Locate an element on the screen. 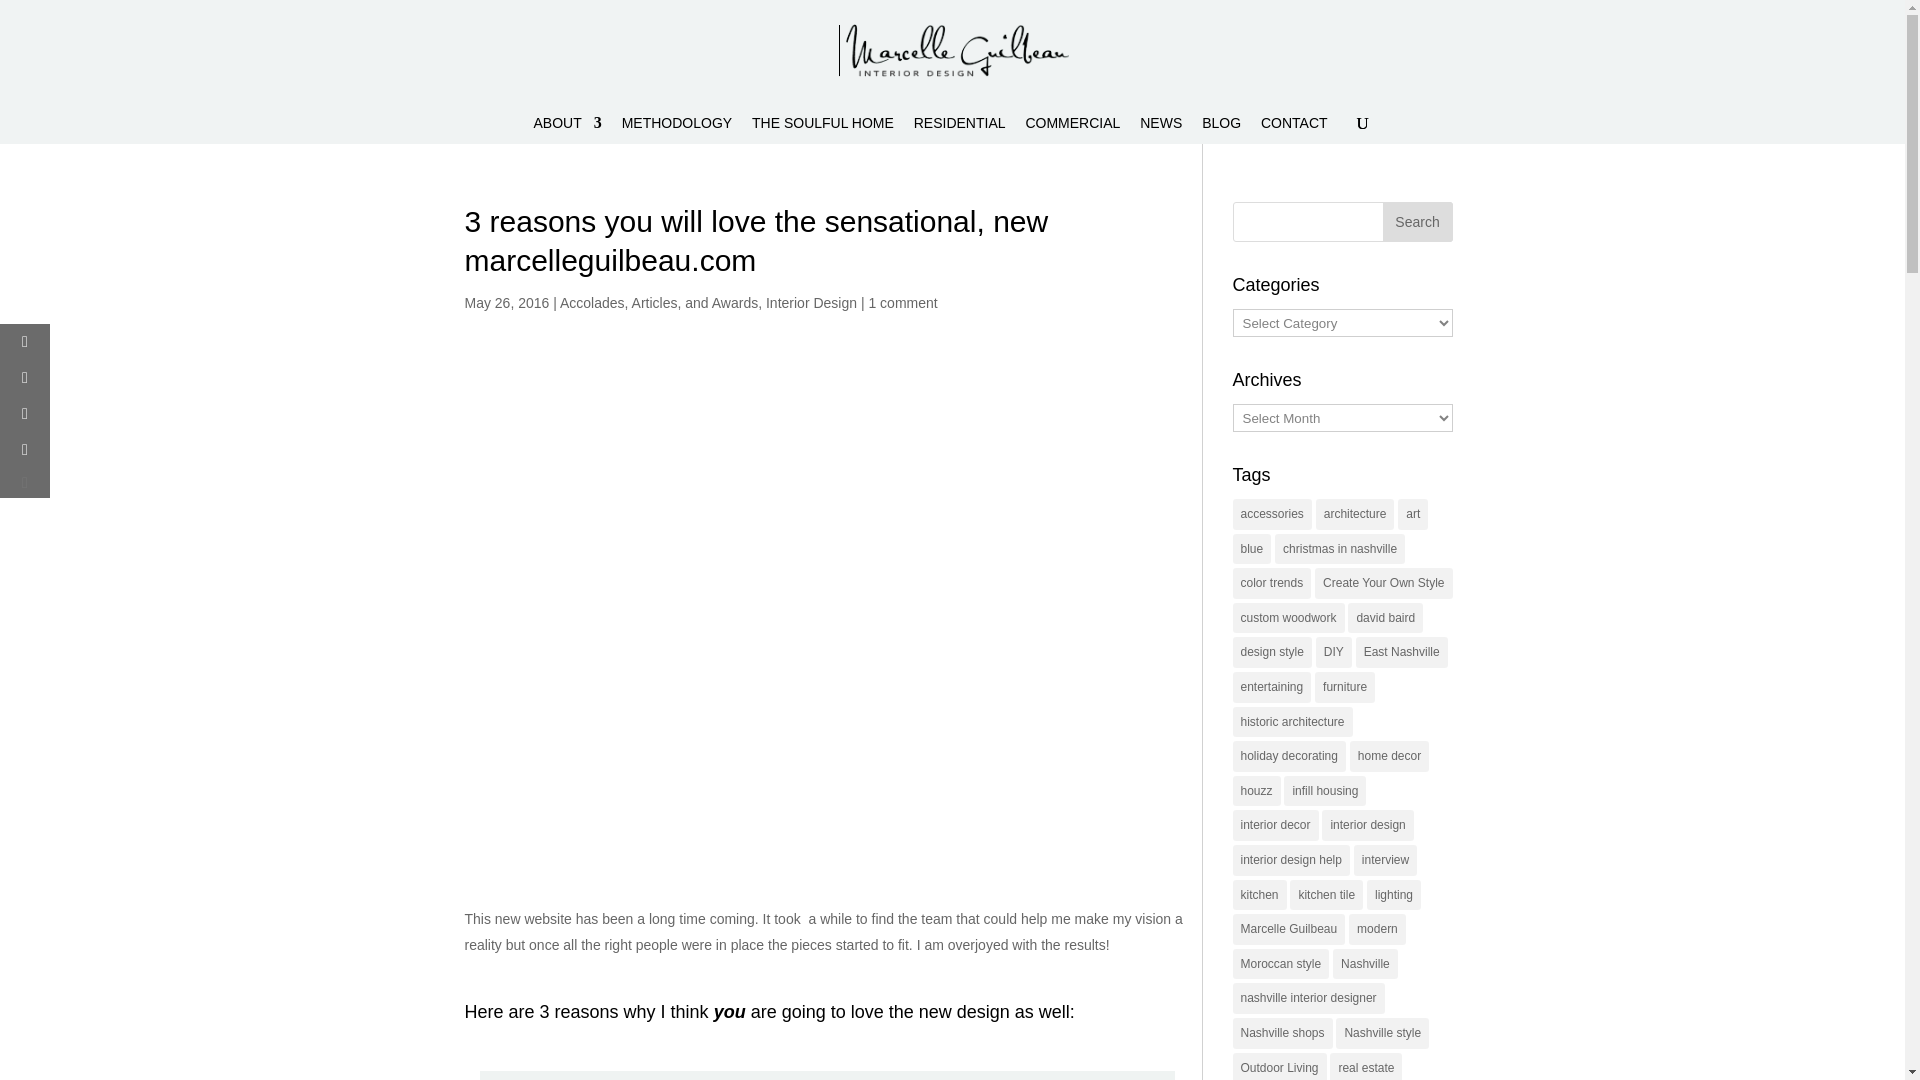 The height and width of the screenshot is (1080, 1920). Interior Design is located at coordinates (811, 302).